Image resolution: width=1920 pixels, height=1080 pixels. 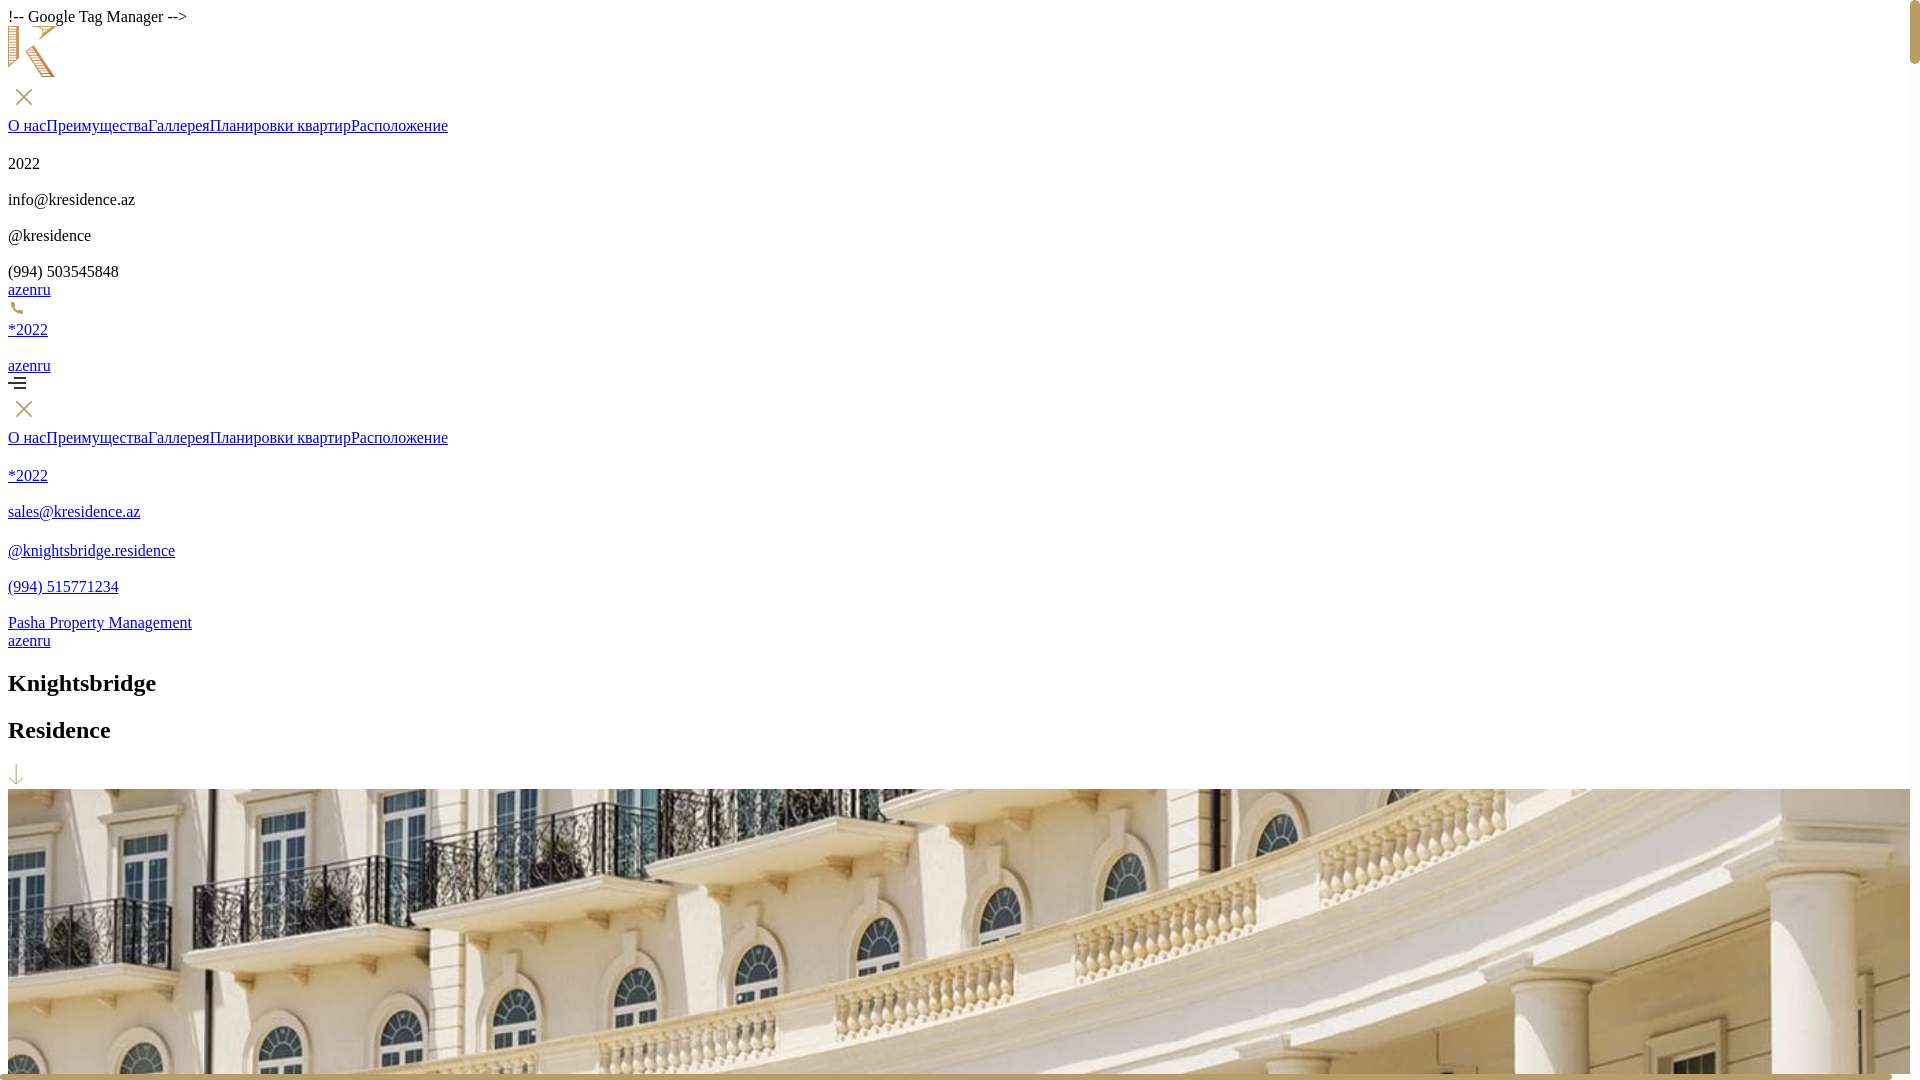 I want to click on ru, so click(x=44, y=290).